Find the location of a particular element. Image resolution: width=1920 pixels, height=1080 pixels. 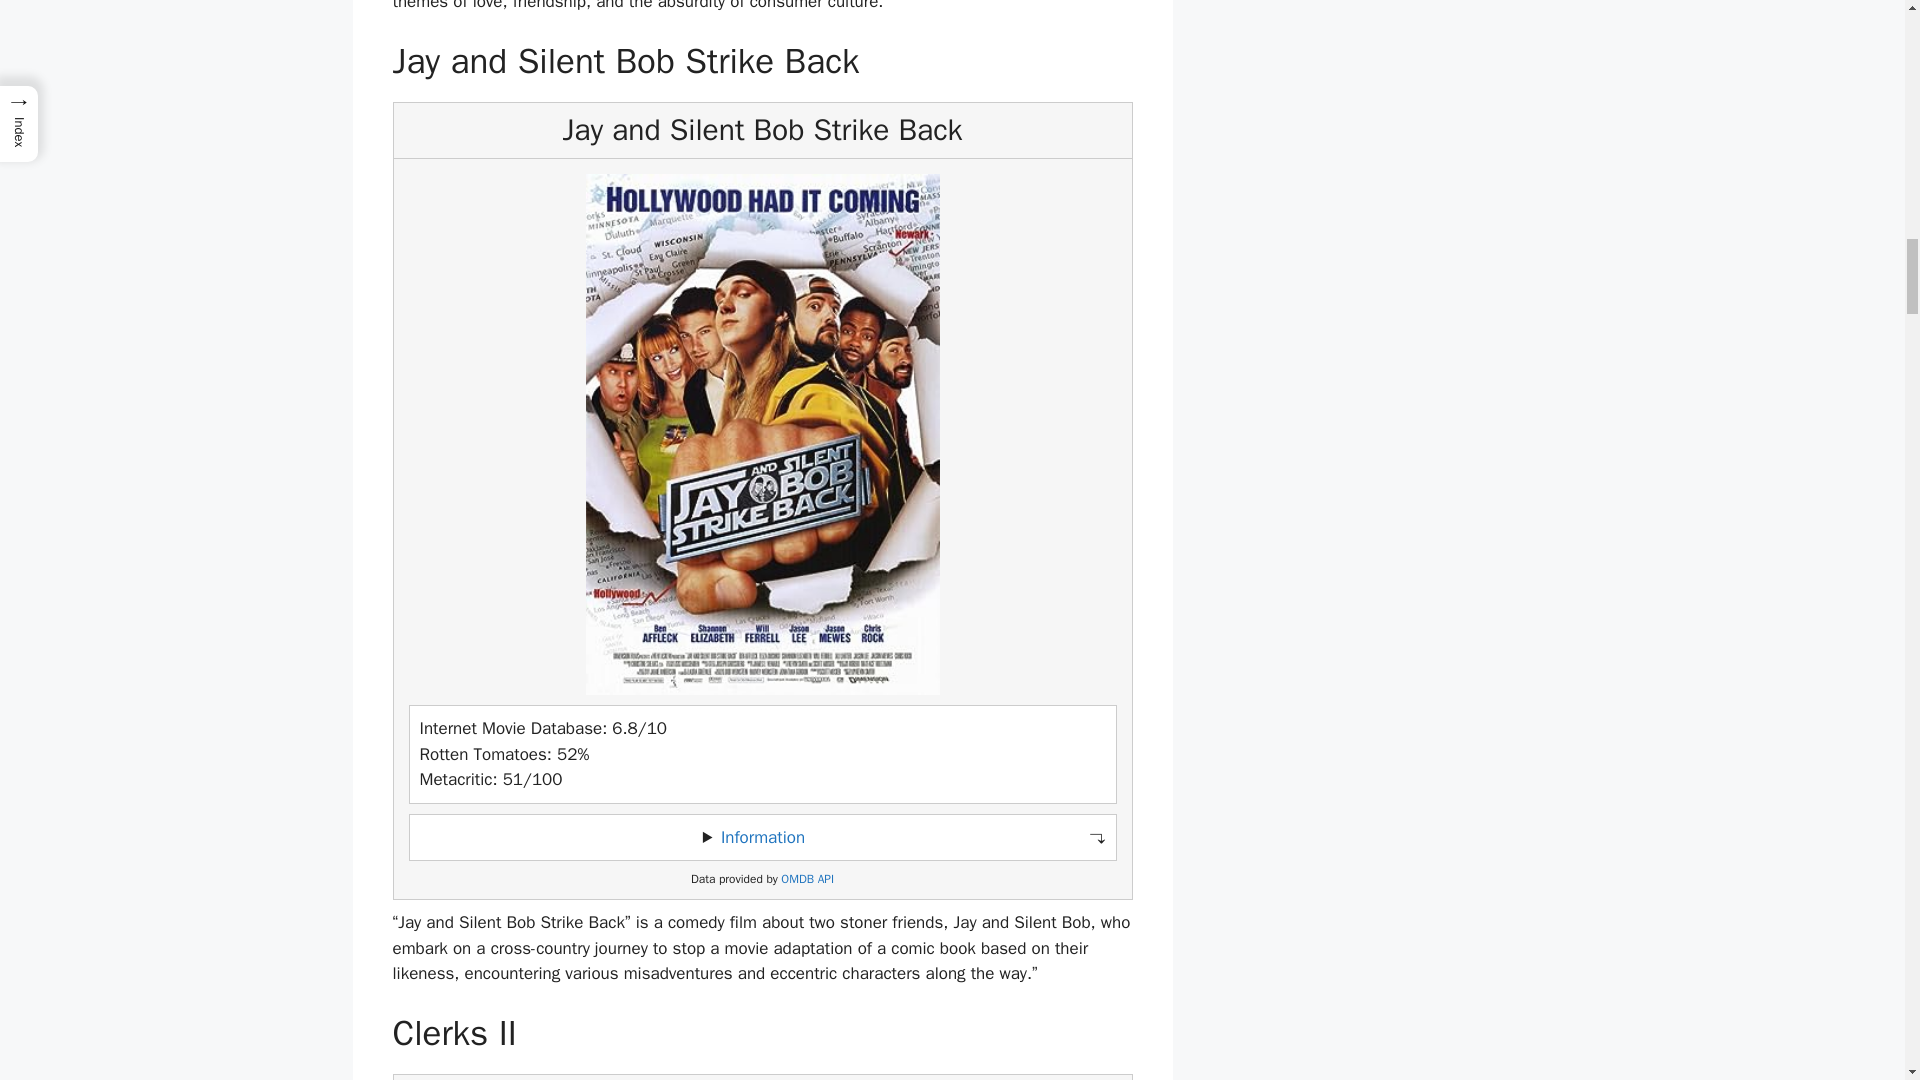

Toggle information is located at coordinates (762, 838).